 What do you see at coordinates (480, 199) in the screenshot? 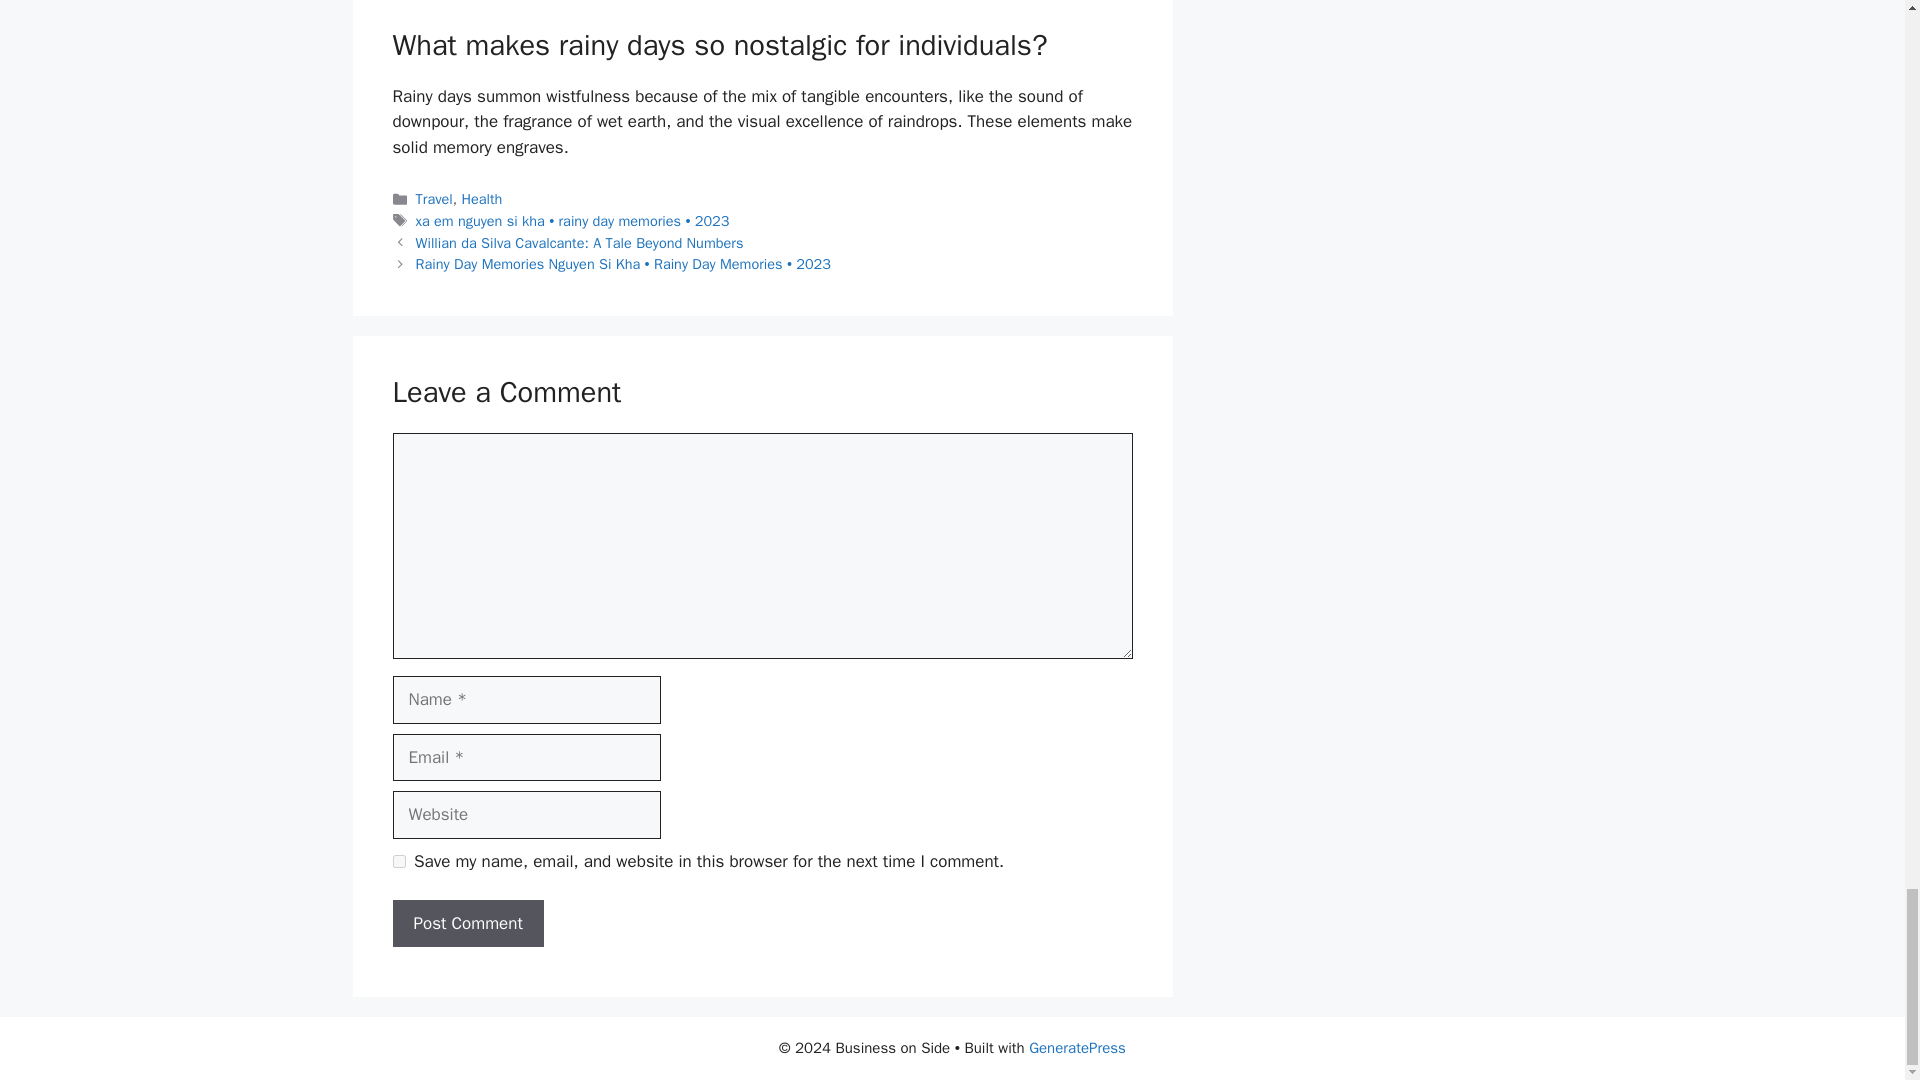
I see `Health` at bounding box center [480, 199].